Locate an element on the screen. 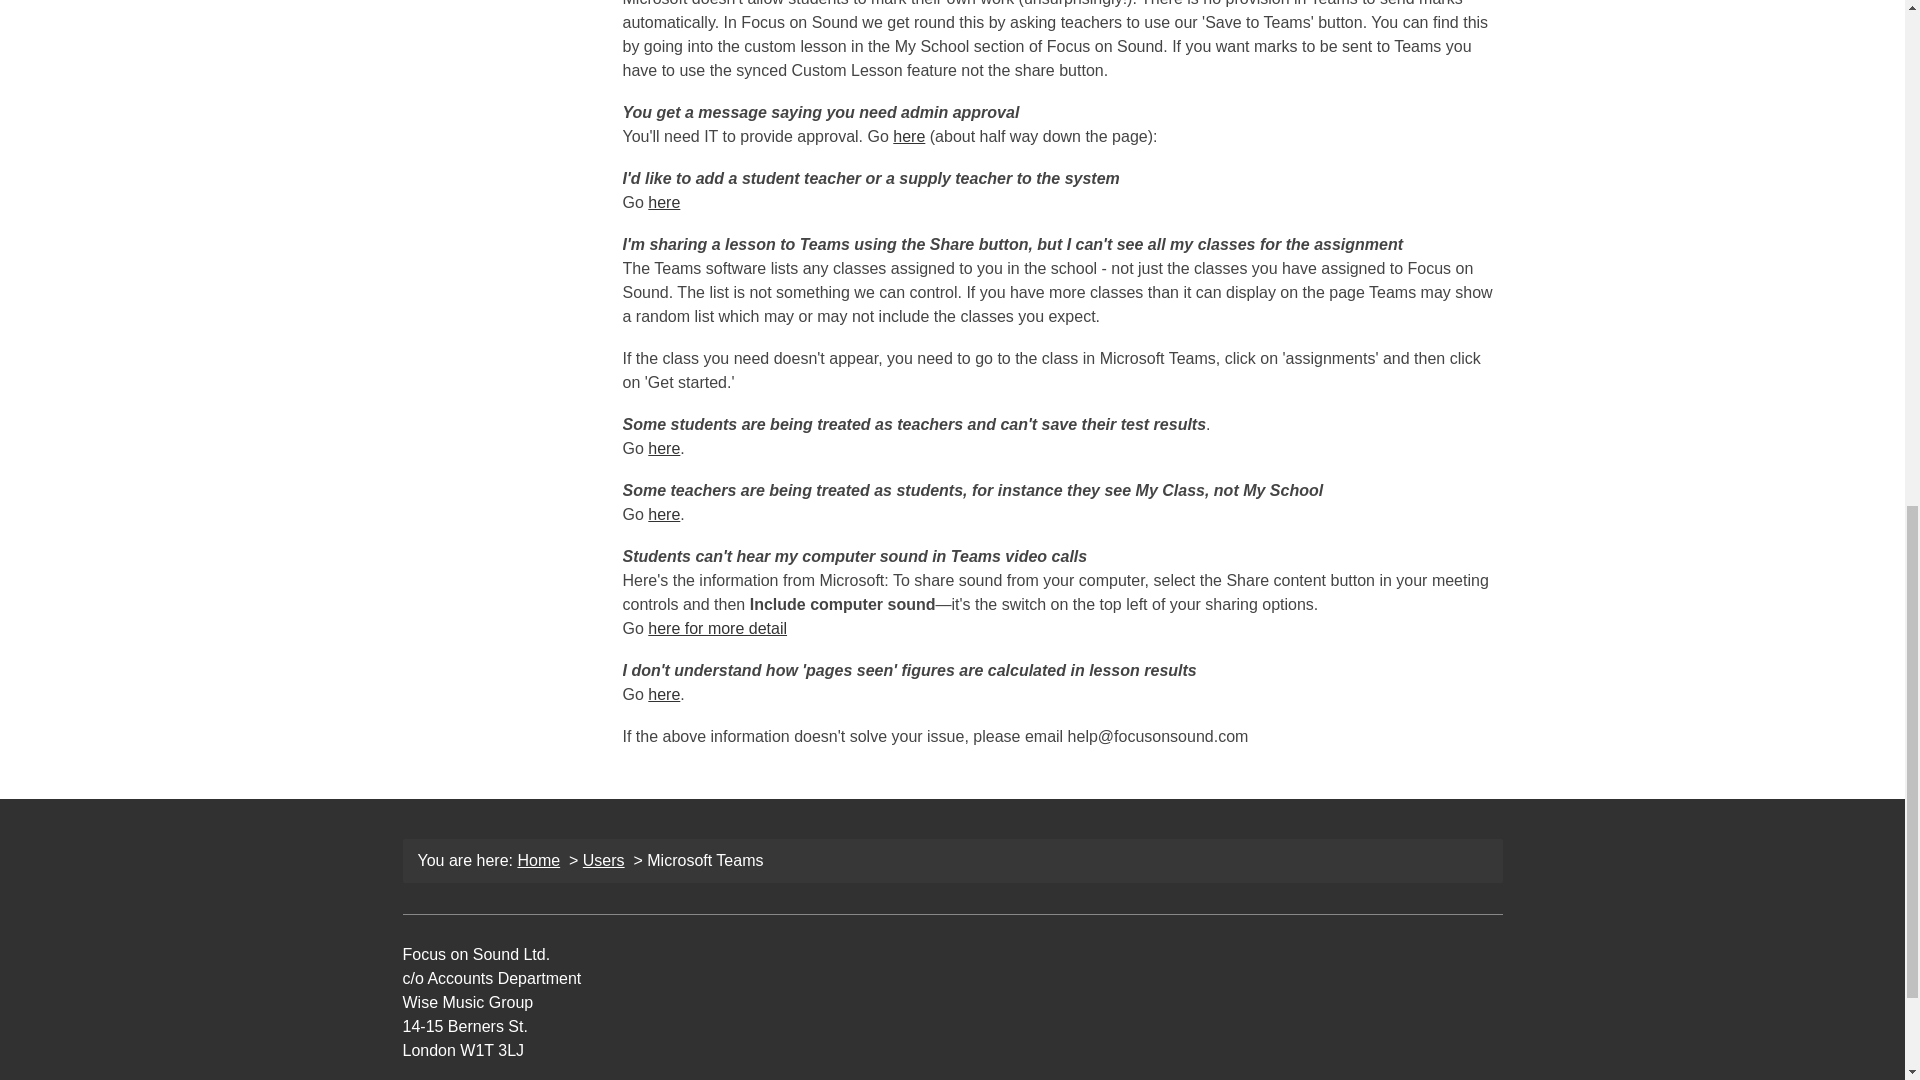 Image resolution: width=1920 pixels, height=1080 pixels. here is located at coordinates (908, 136).